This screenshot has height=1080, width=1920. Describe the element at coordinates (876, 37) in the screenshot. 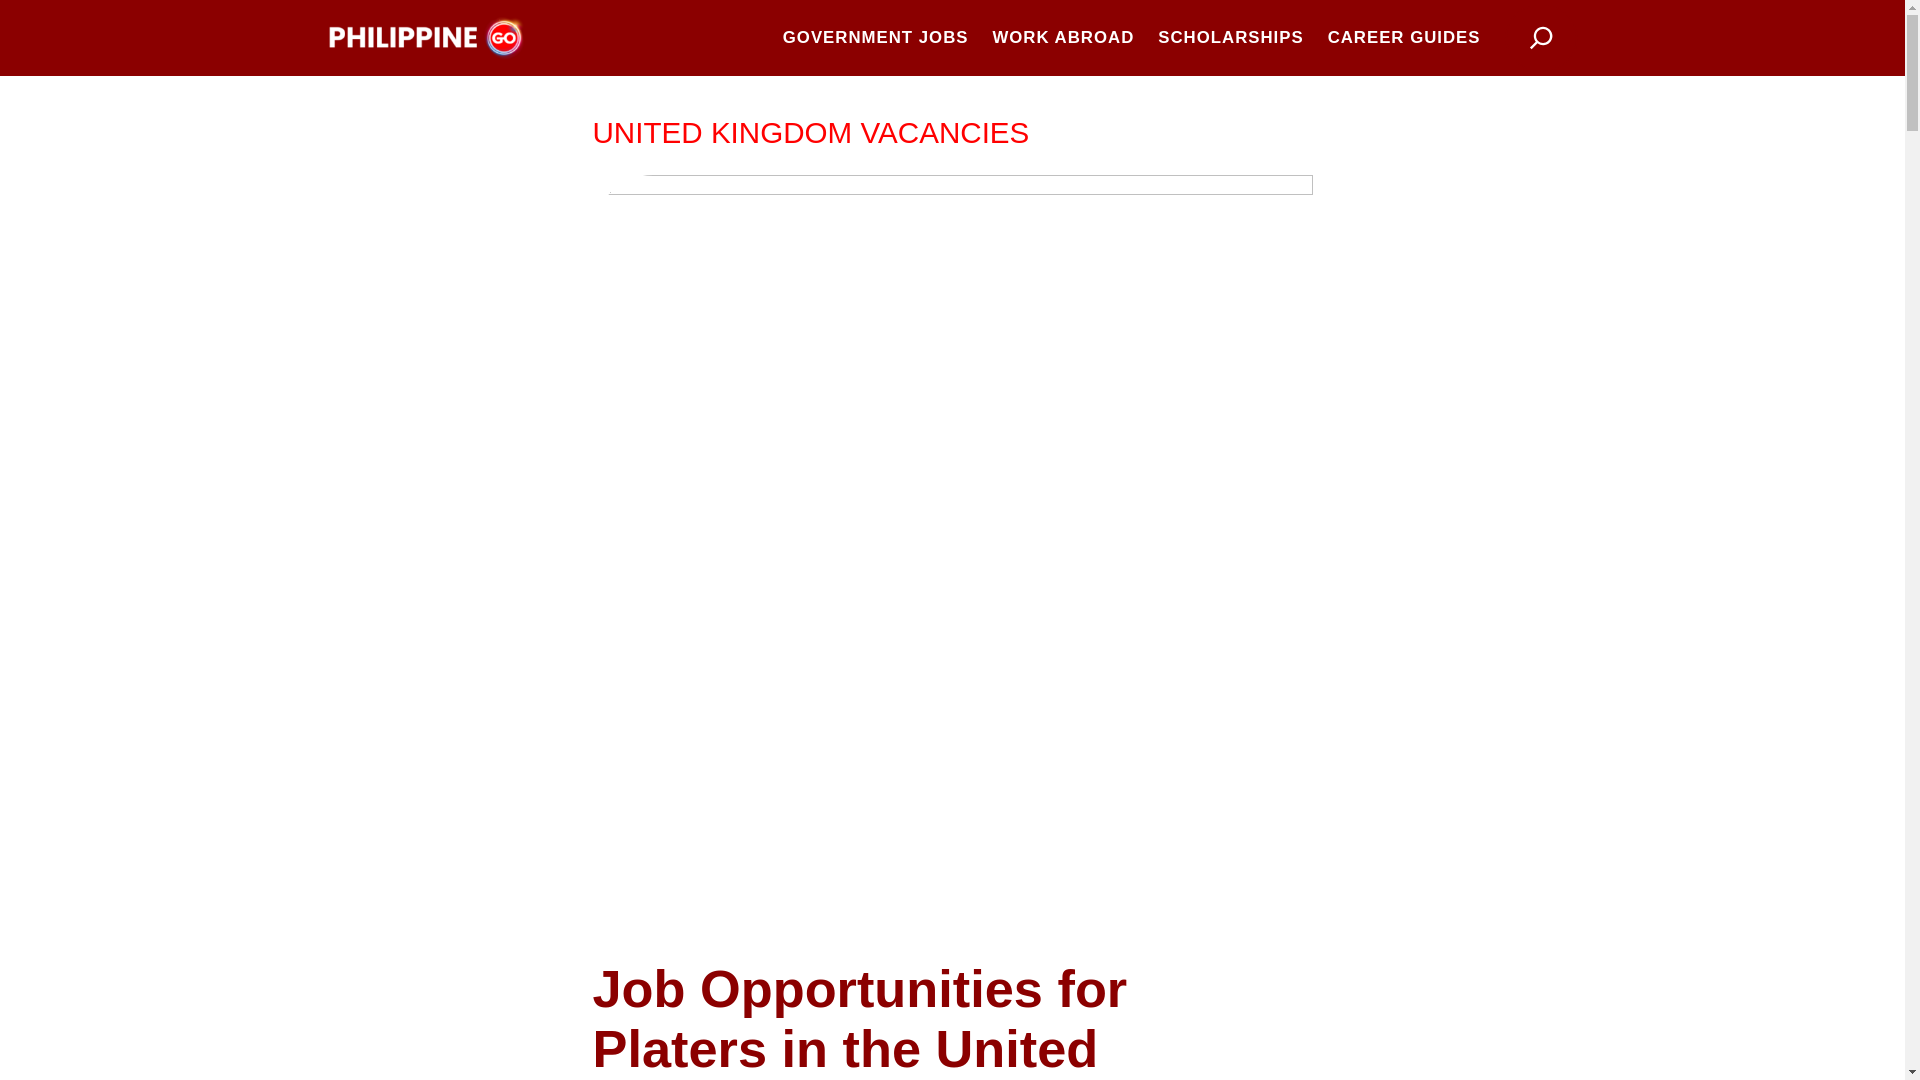

I see `GOVERNMENT JOBS` at that location.